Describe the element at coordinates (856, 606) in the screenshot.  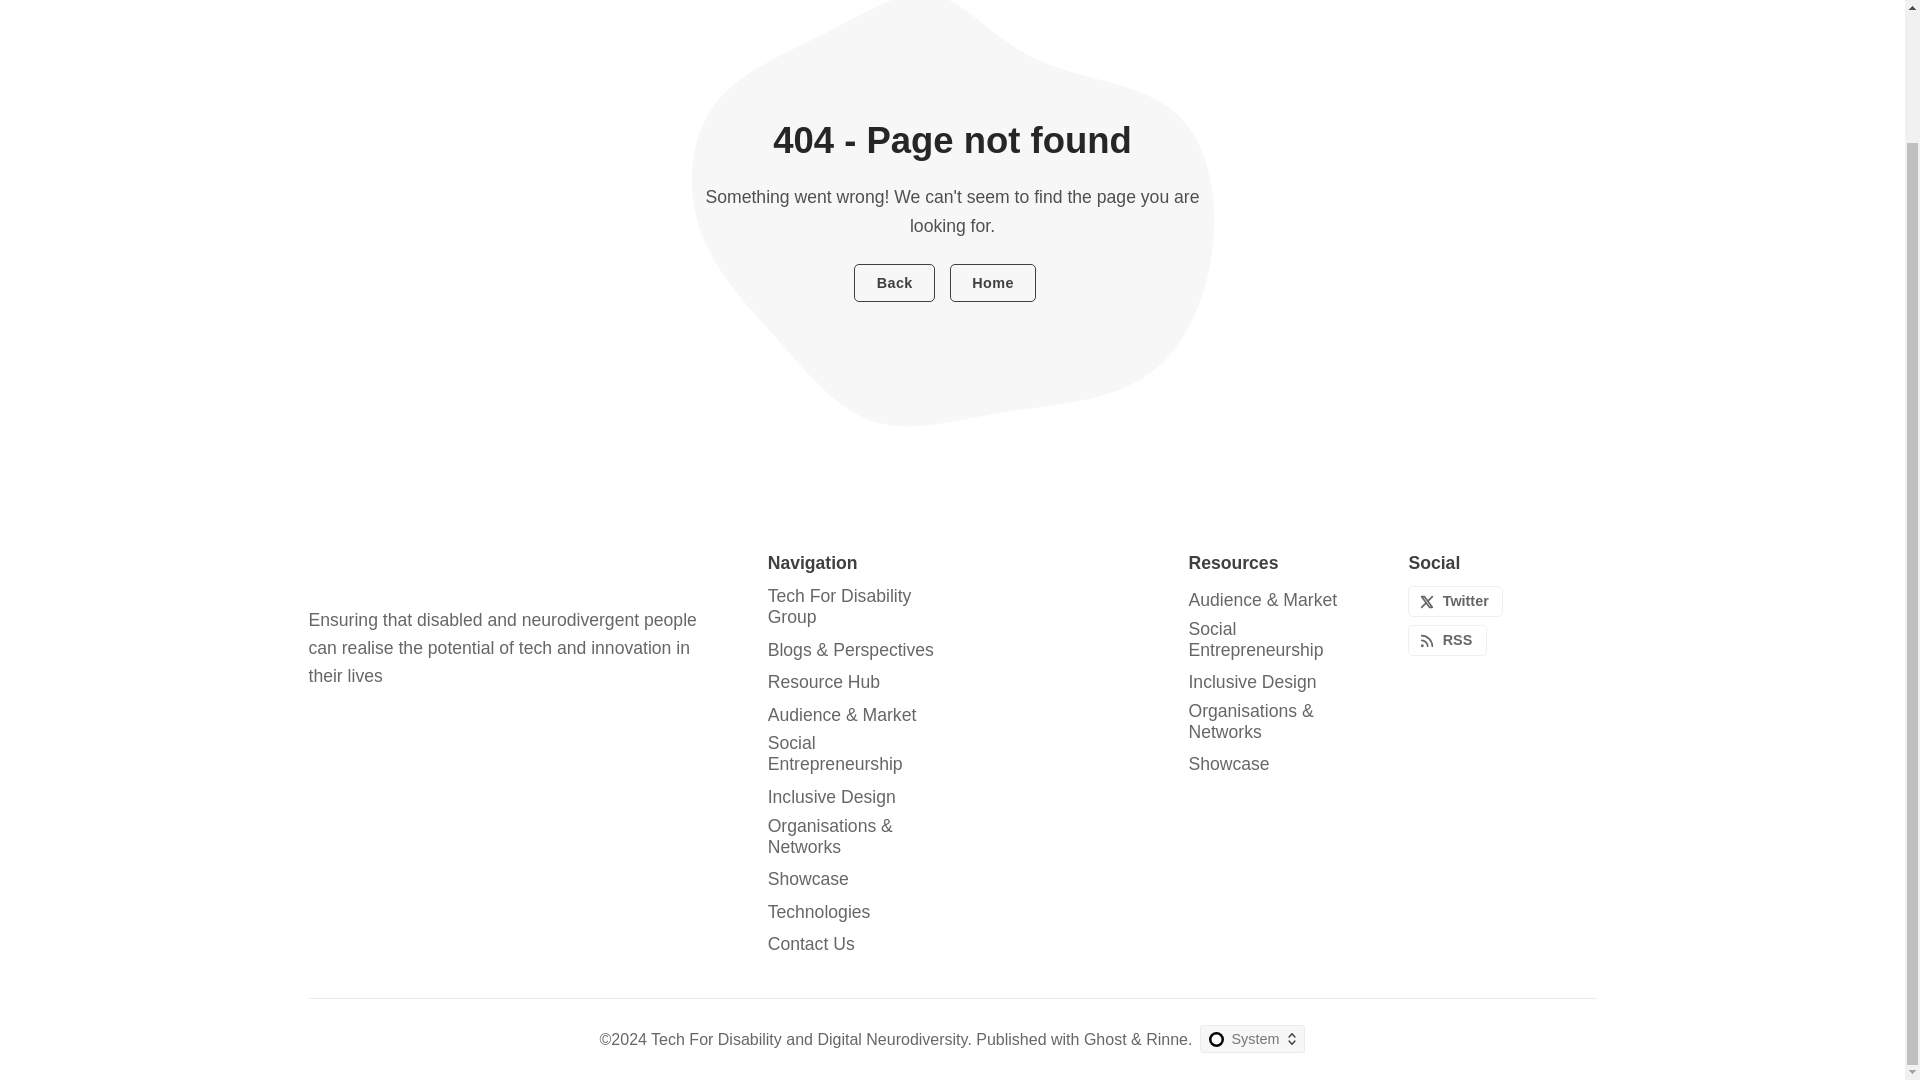
I see `Tech For Disability Group` at that location.